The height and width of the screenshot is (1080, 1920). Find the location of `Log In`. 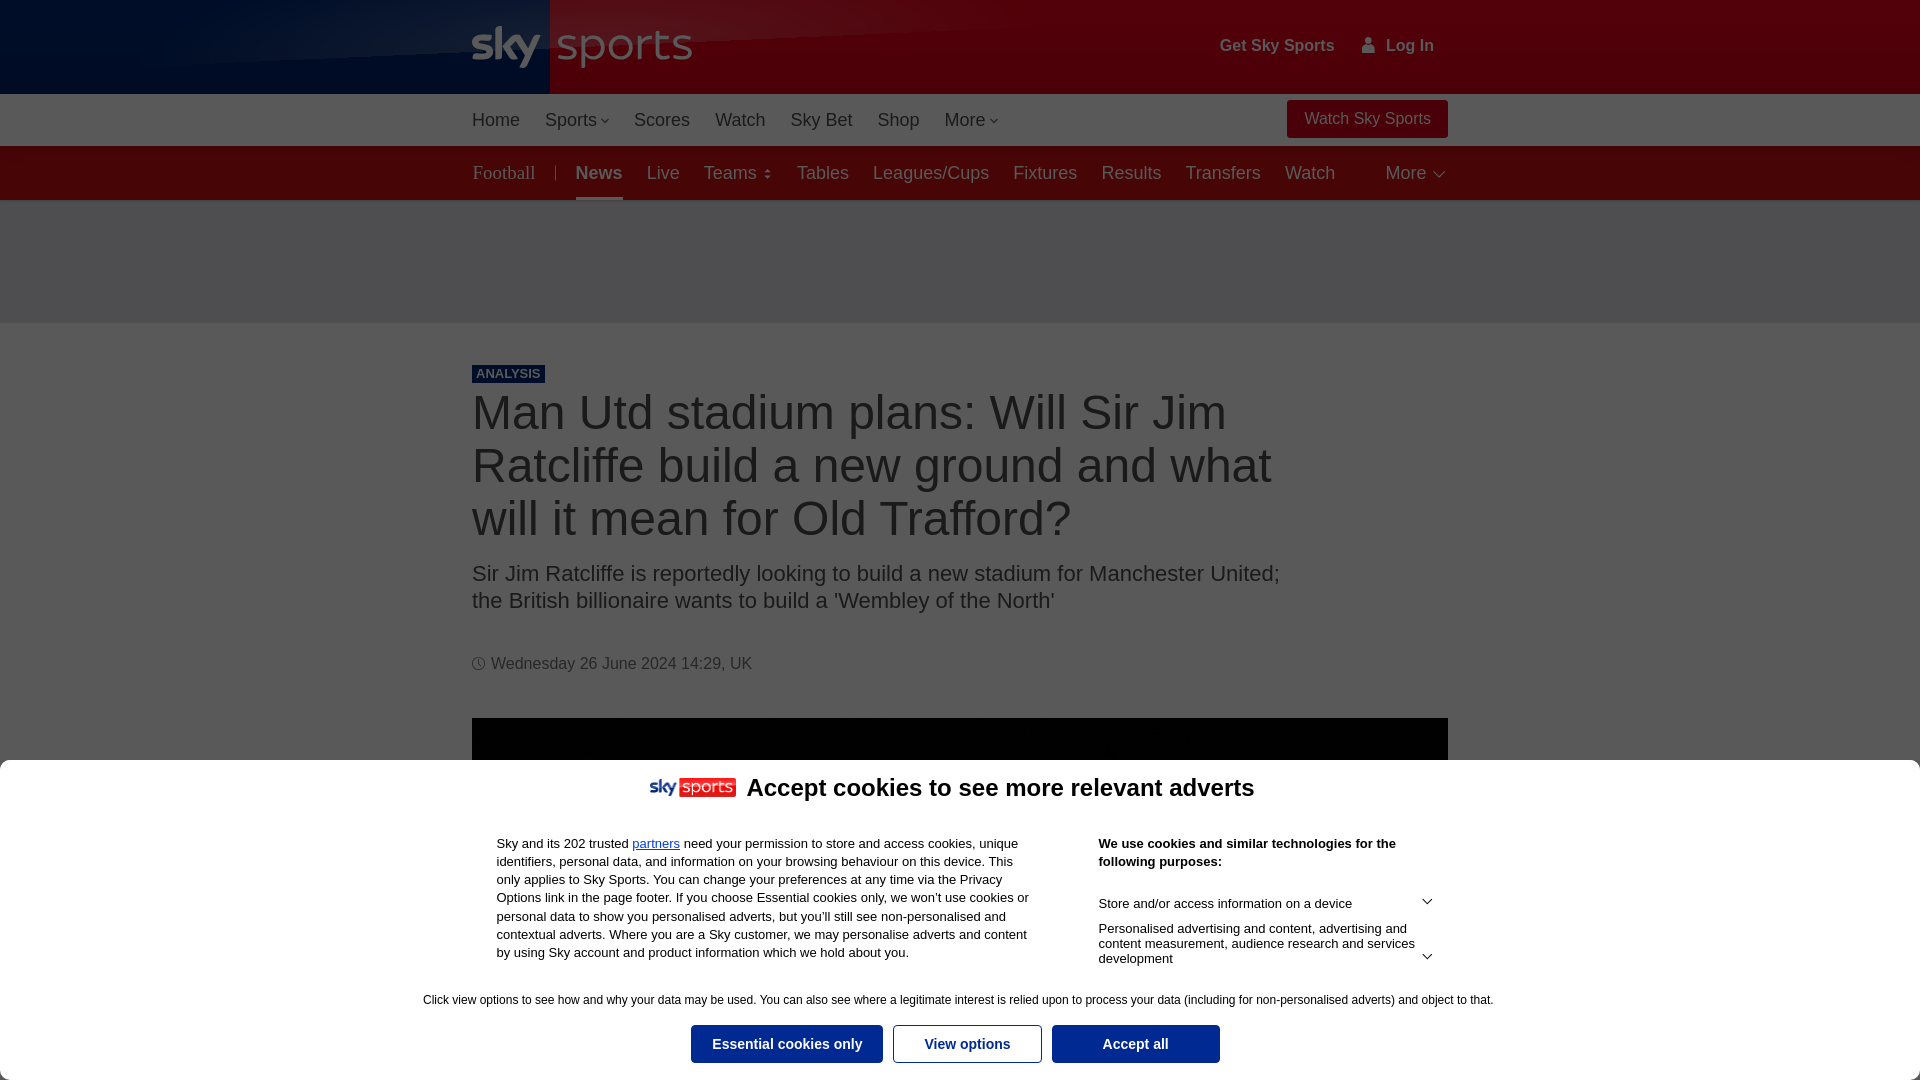

Log In is located at coordinates (1398, 45).